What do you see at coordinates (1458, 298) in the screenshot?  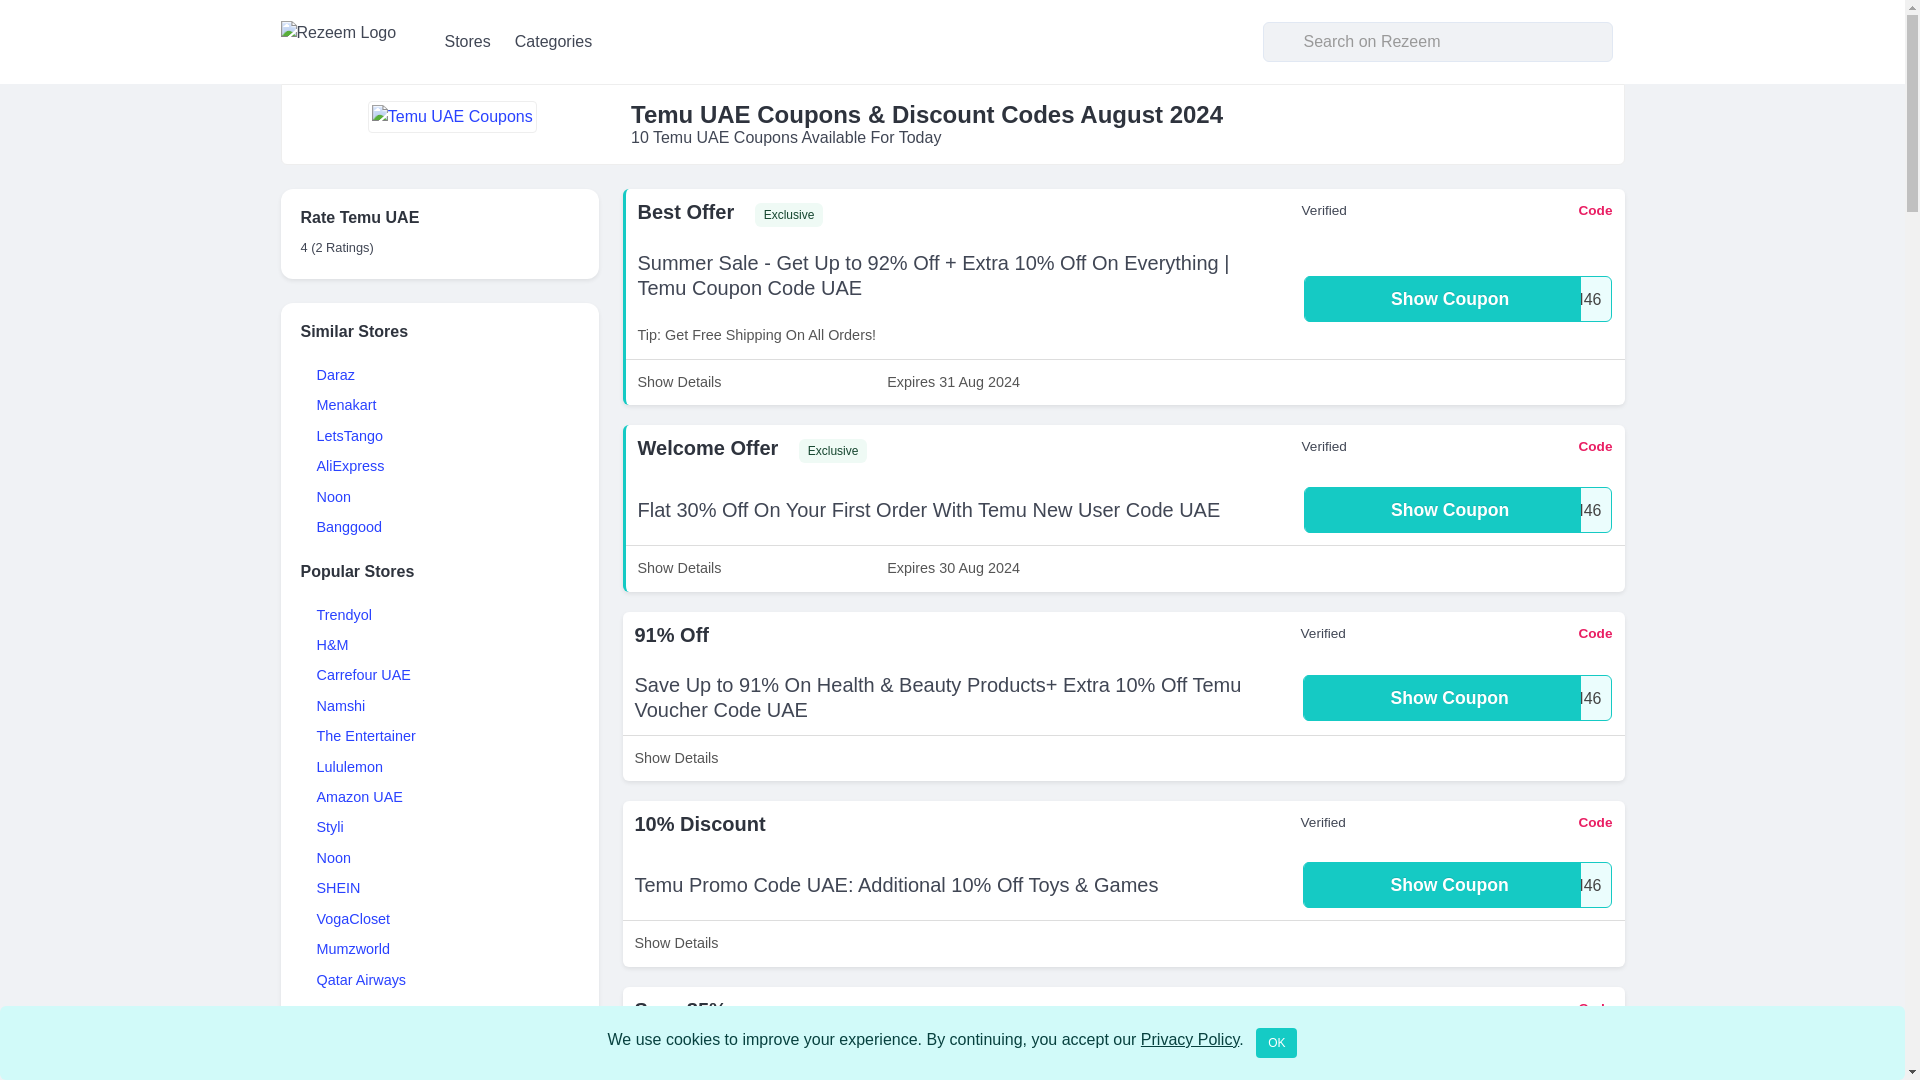 I see `Amazon UAE` at bounding box center [1458, 298].